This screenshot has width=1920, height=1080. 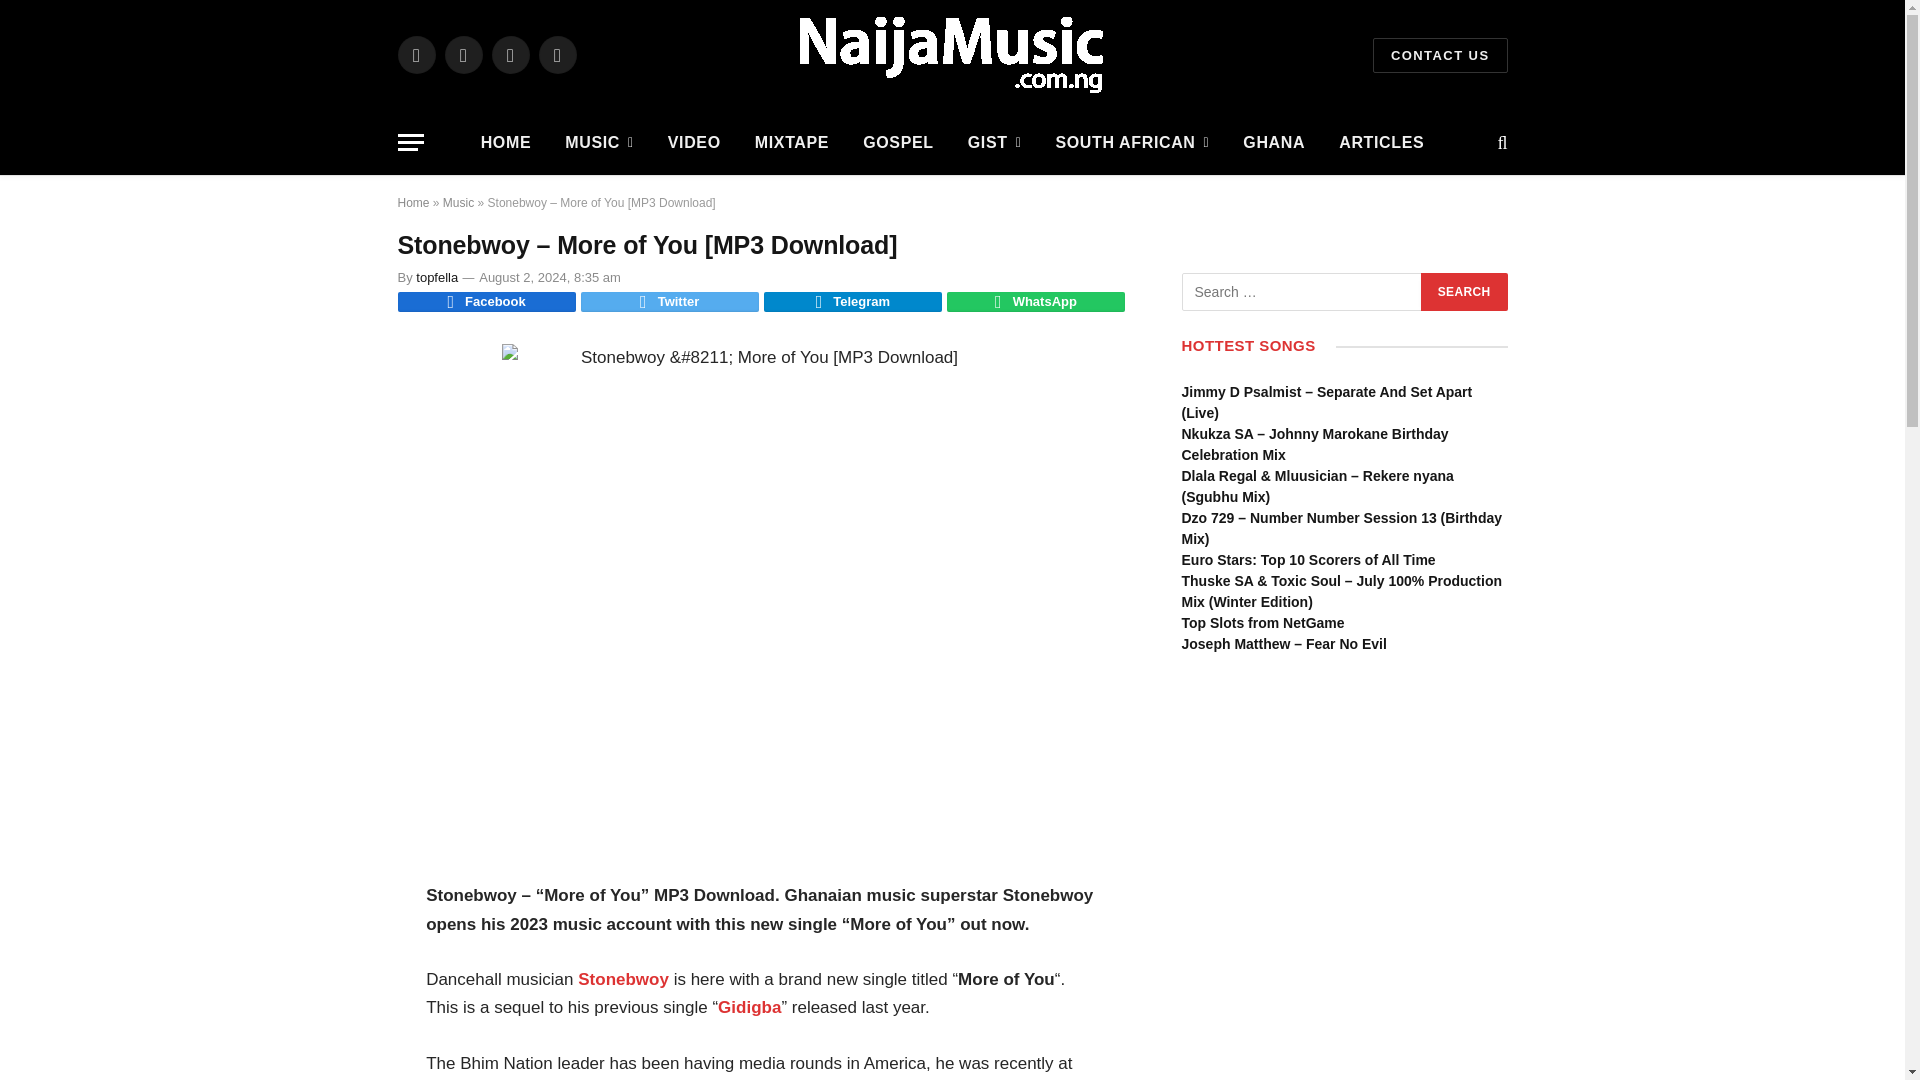 What do you see at coordinates (556, 54) in the screenshot?
I see `YouTube` at bounding box center [556, 54].